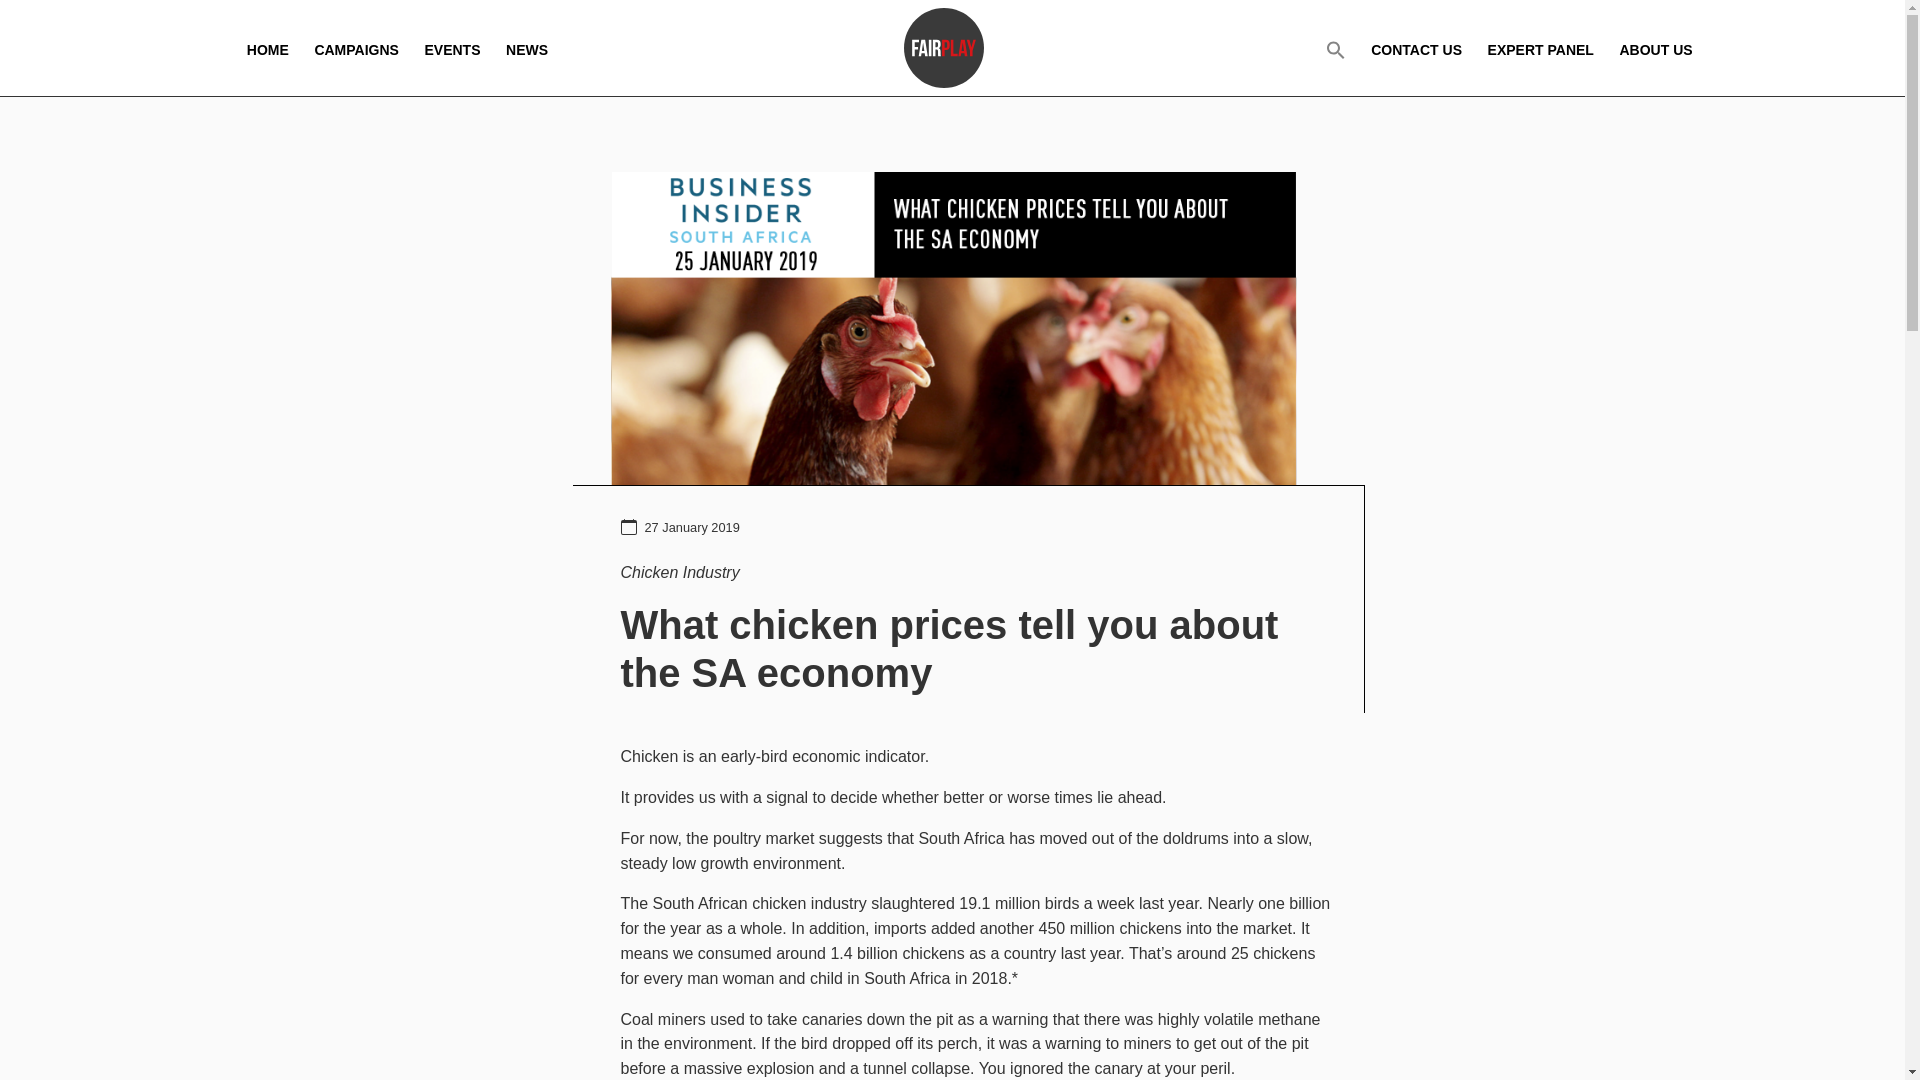 The width and height of the screenshot is (1920, 1080). Describe the element at coordinates (1540, 48) in the screenshot. I see `EXPERT PANEL` at that location.